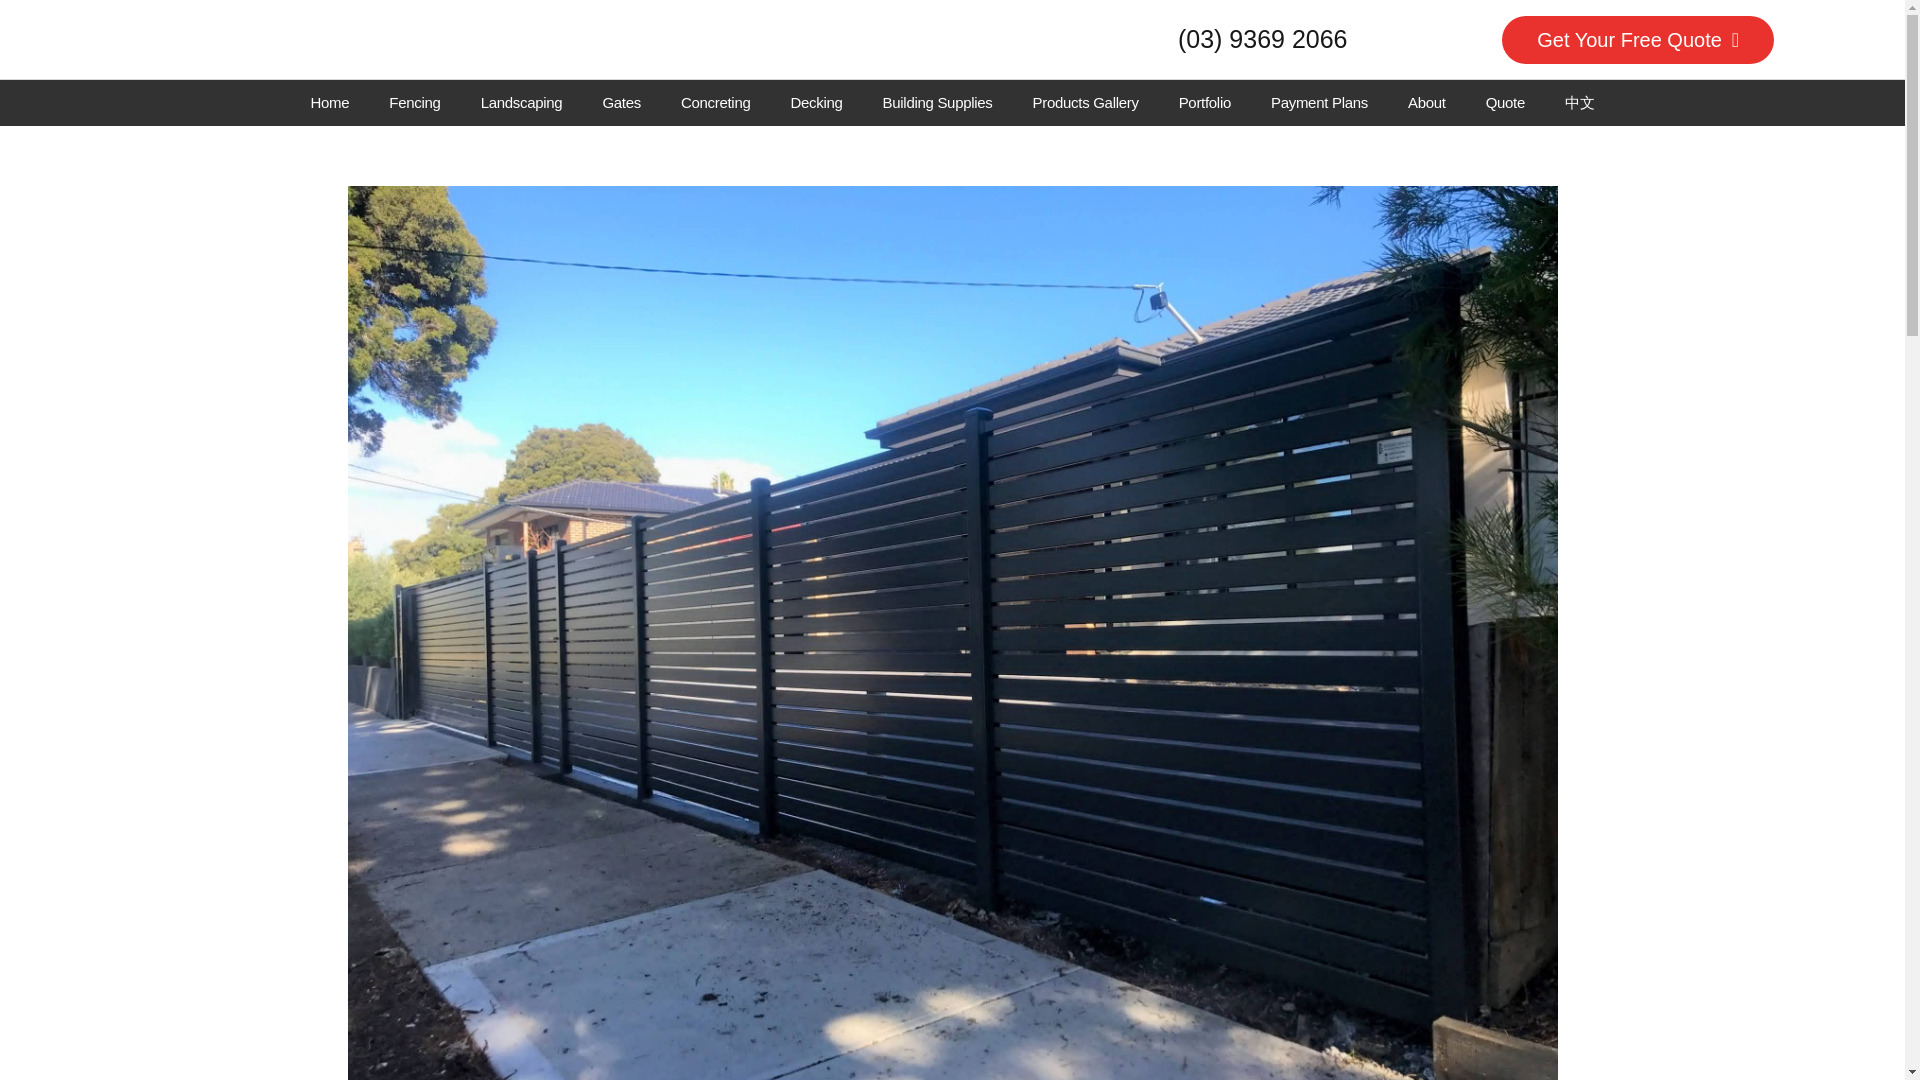  What do you see at coordinates (1320, 102) in the screenshot?
I see `Payment Plans` at bounding box center [1320, 102].